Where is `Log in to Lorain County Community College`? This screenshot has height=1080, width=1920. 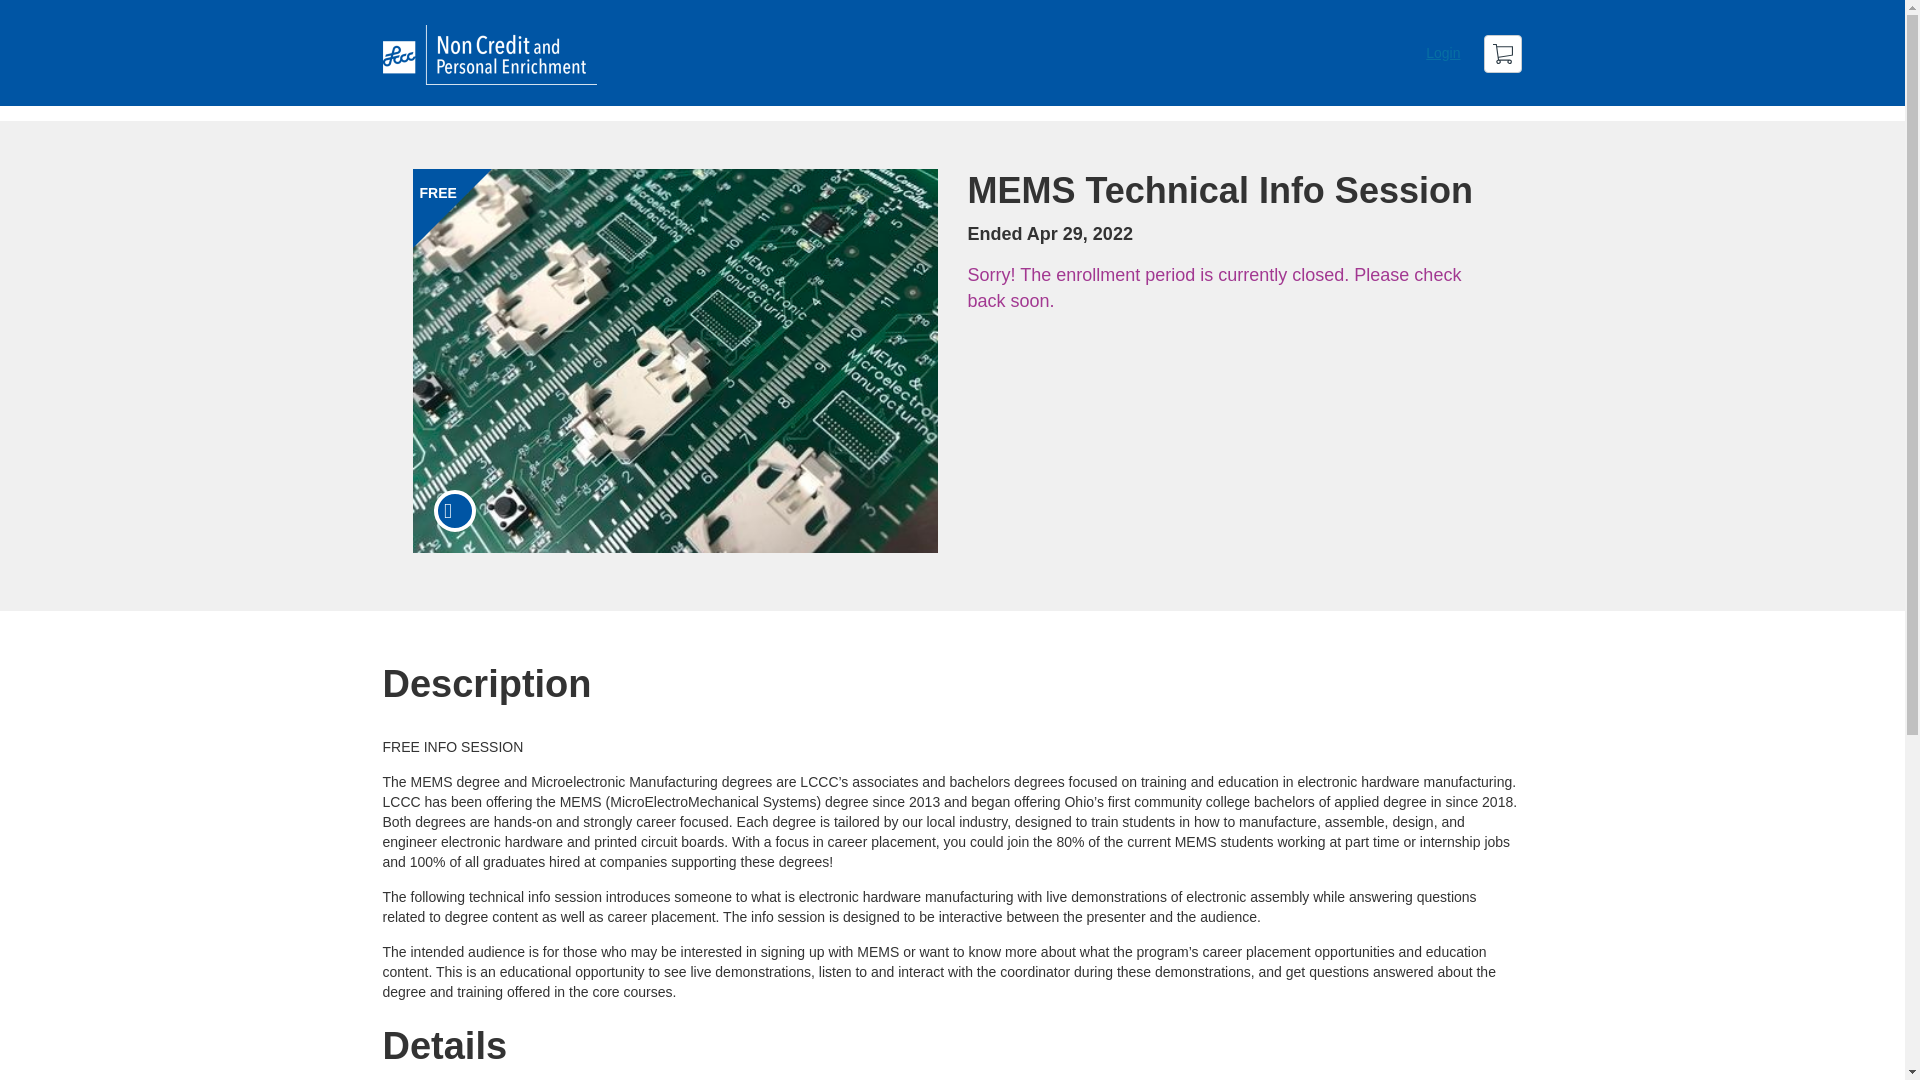
Log in to Lorain County Community College is located at coordinates (1442, 52).